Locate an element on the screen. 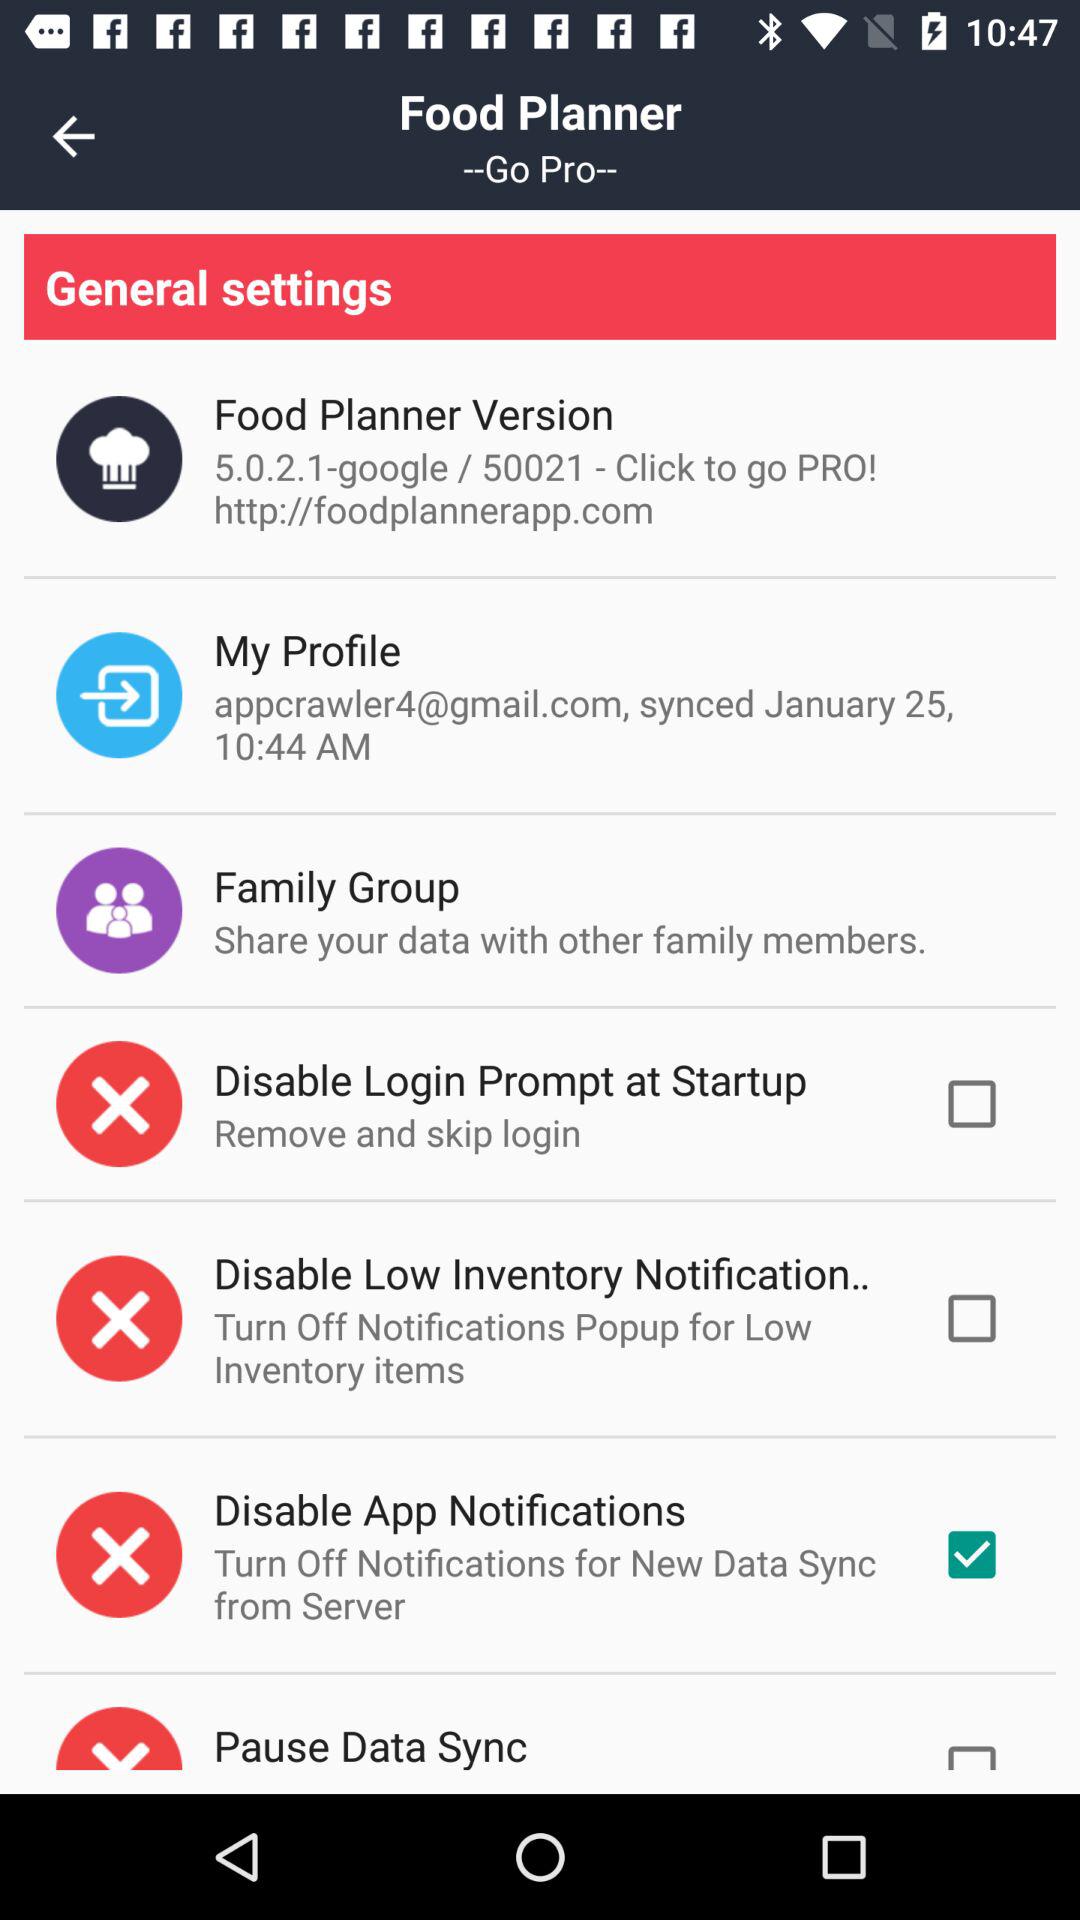 Image resolution: width=1080 pixels, height=1920 pixels. launch the icon to the left of the food planner item is located at coordinates (73, 136).